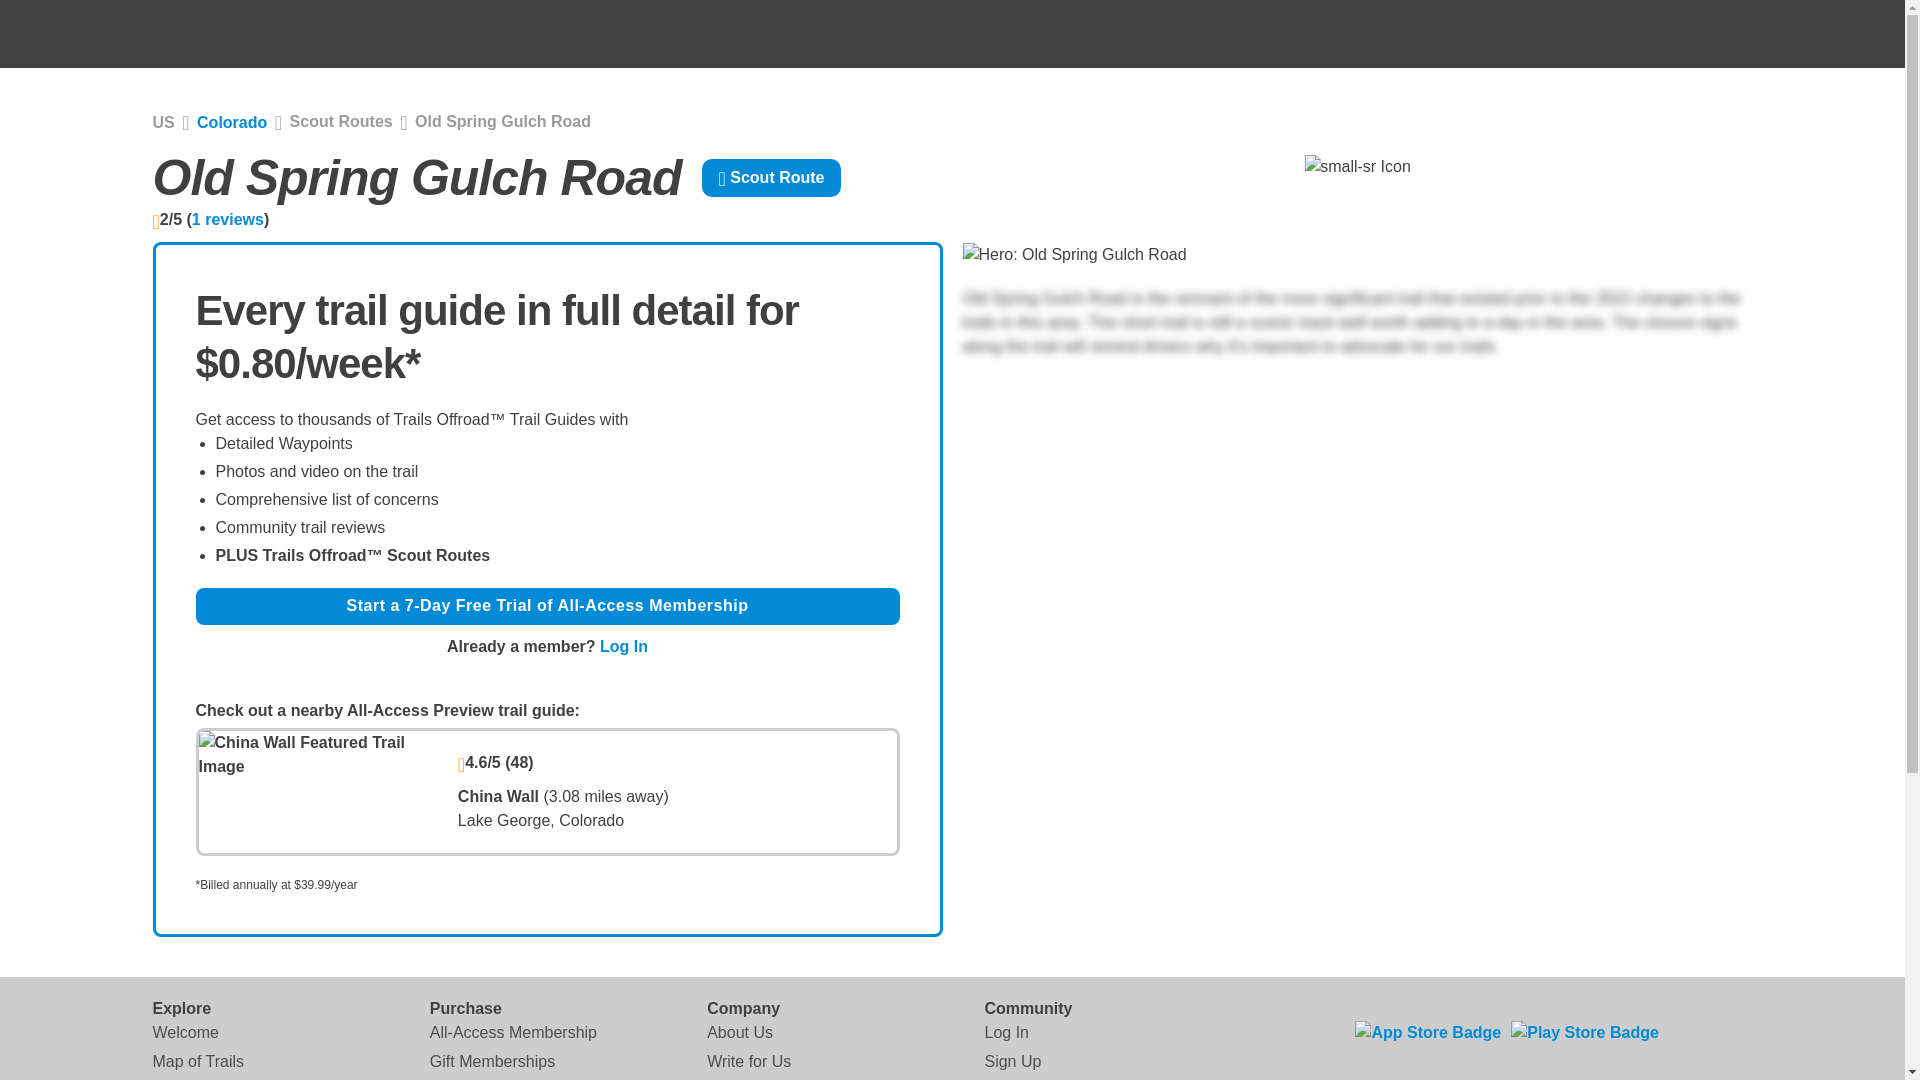 This screenshot has height=1080, width=1920. Describe the element at coordinates (624, 646) in the screenshot. I see `Log In` at that location.